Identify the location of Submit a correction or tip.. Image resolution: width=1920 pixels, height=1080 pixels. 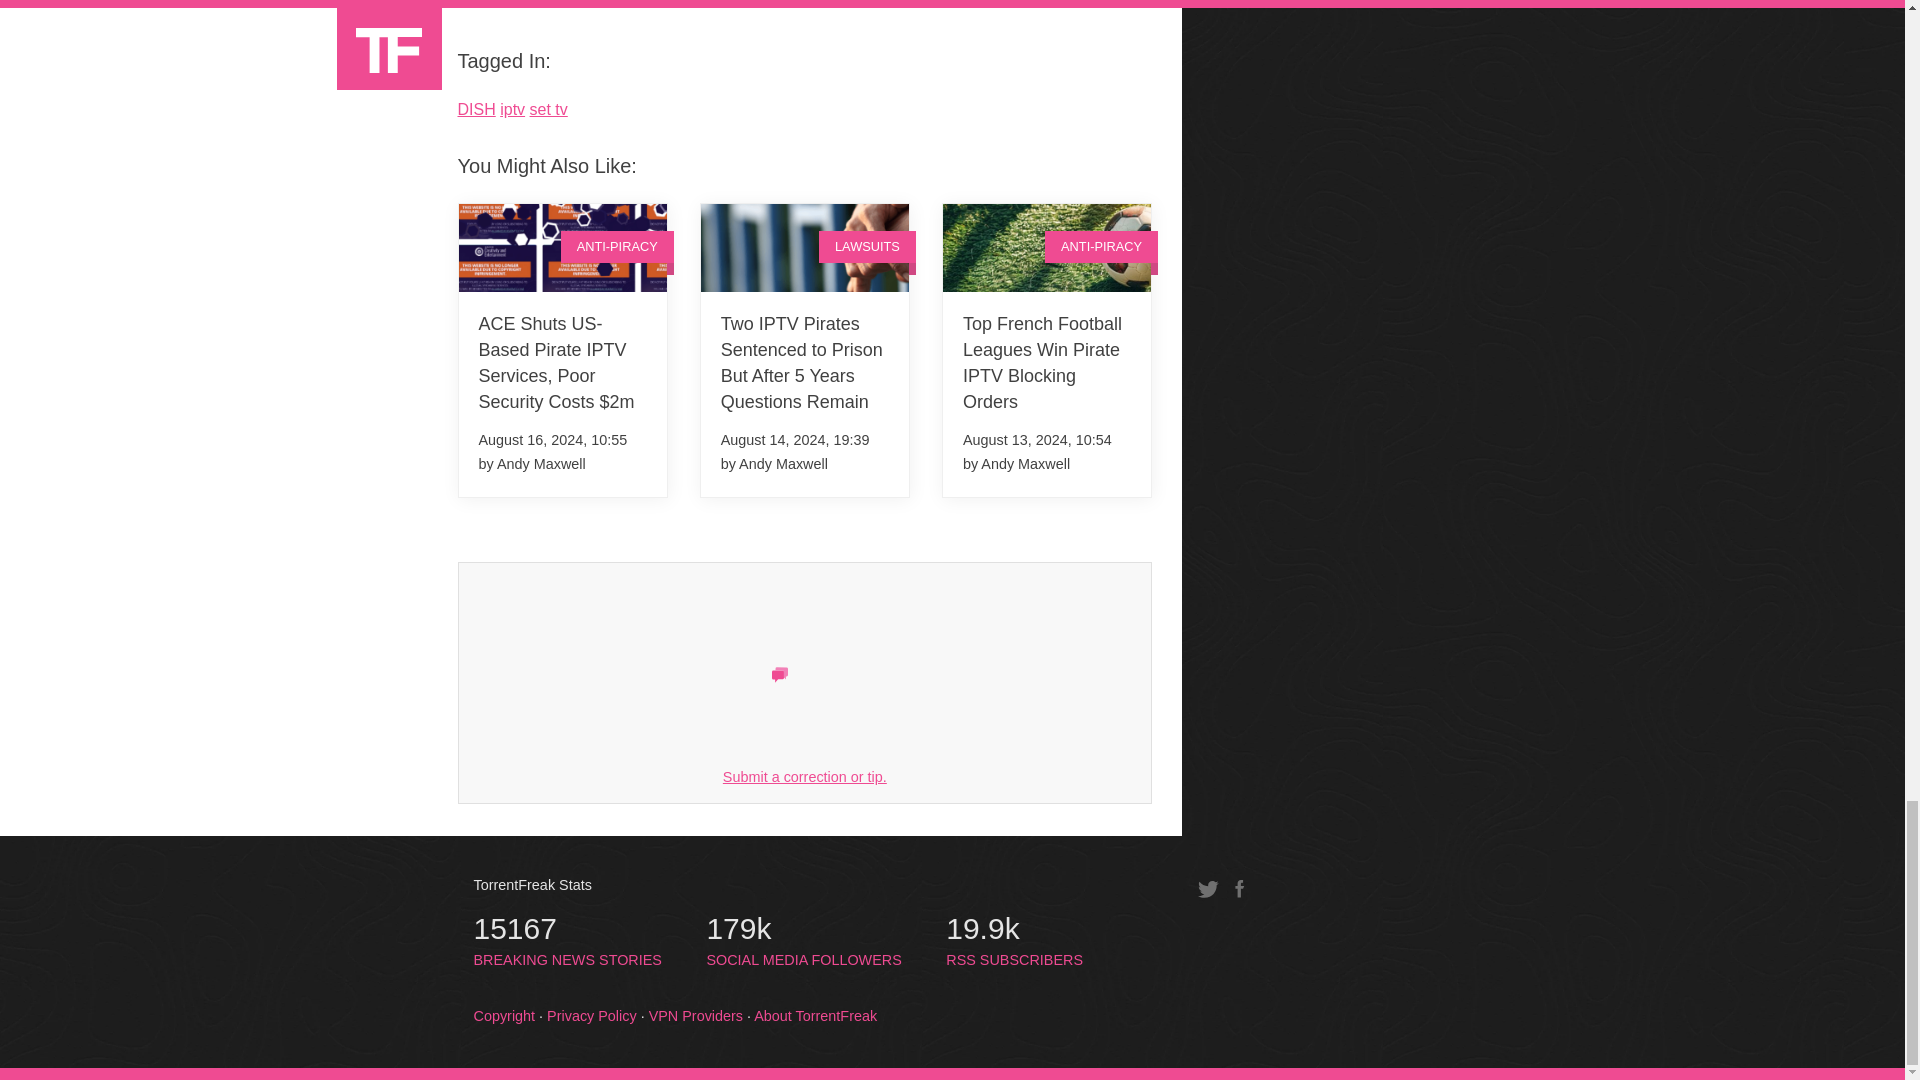
(805, 776).